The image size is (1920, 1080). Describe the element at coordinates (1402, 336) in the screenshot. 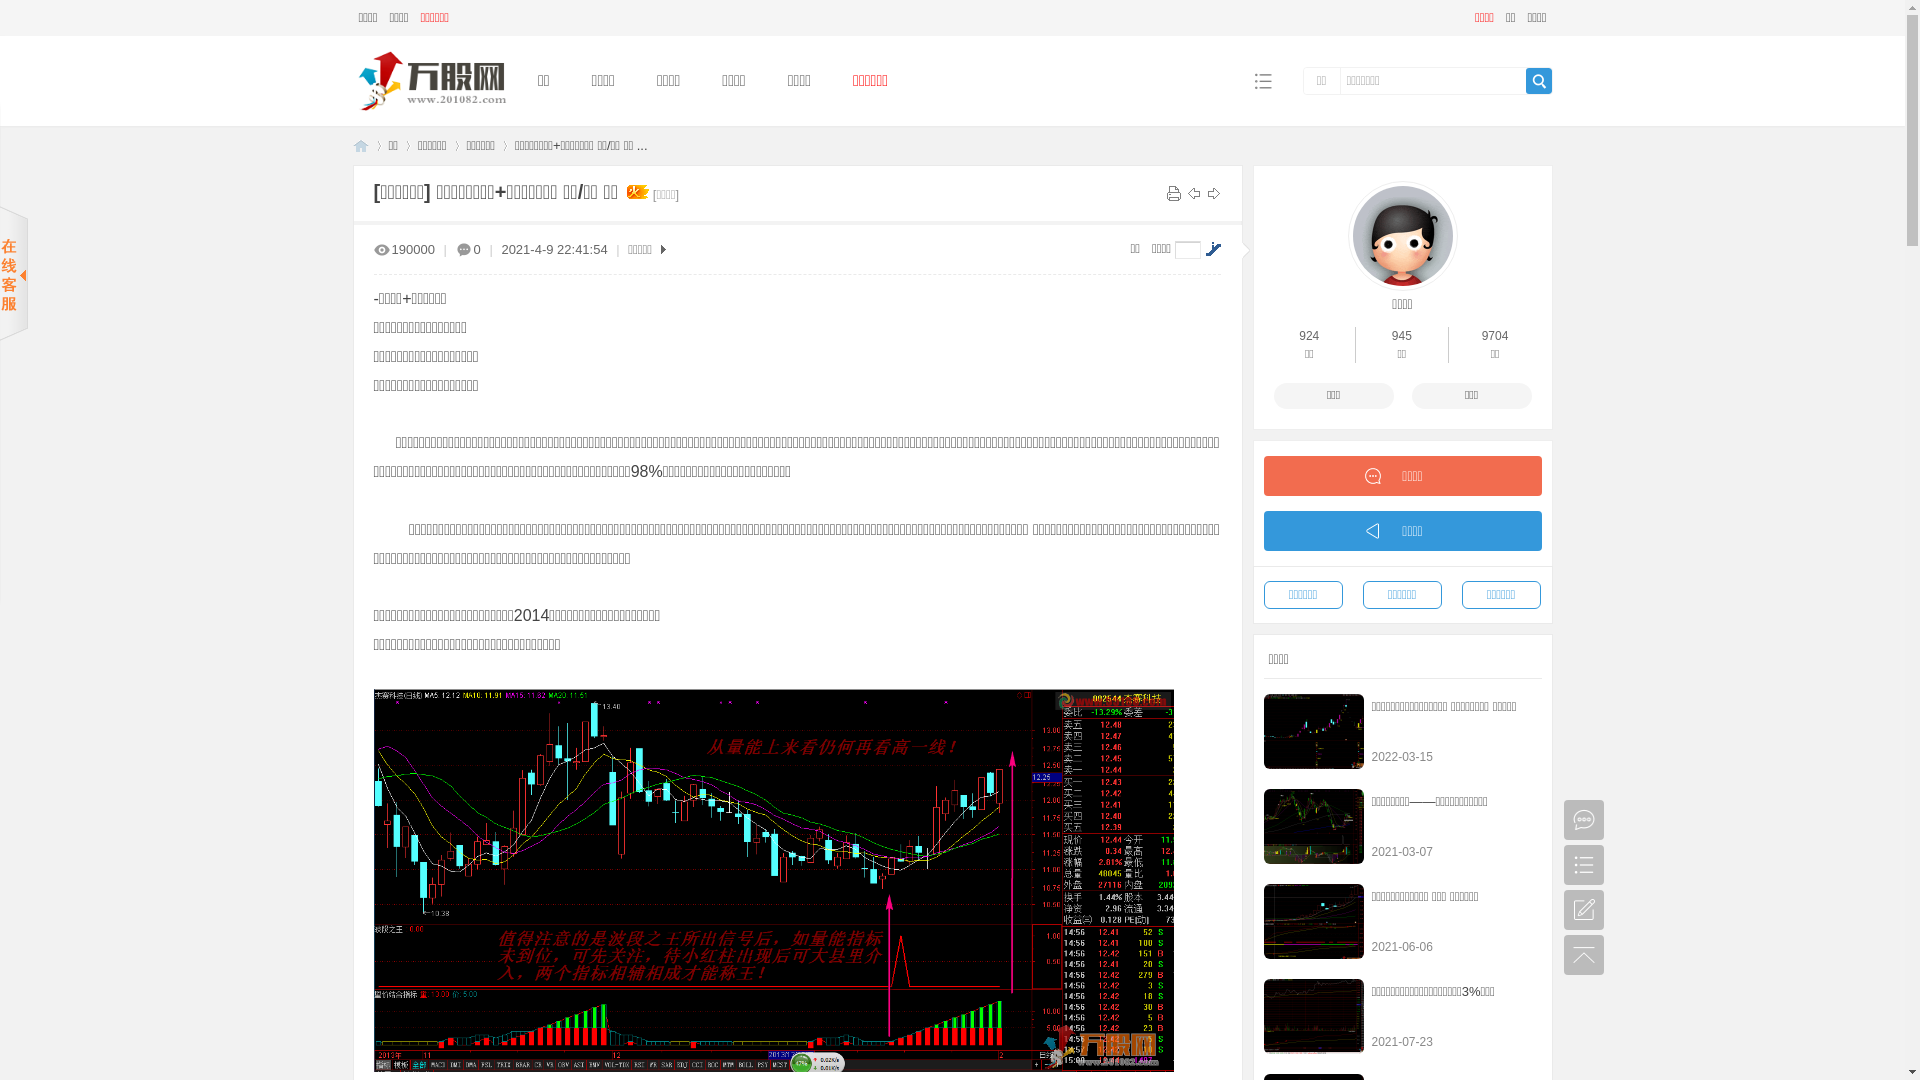

I see `945` at that location.